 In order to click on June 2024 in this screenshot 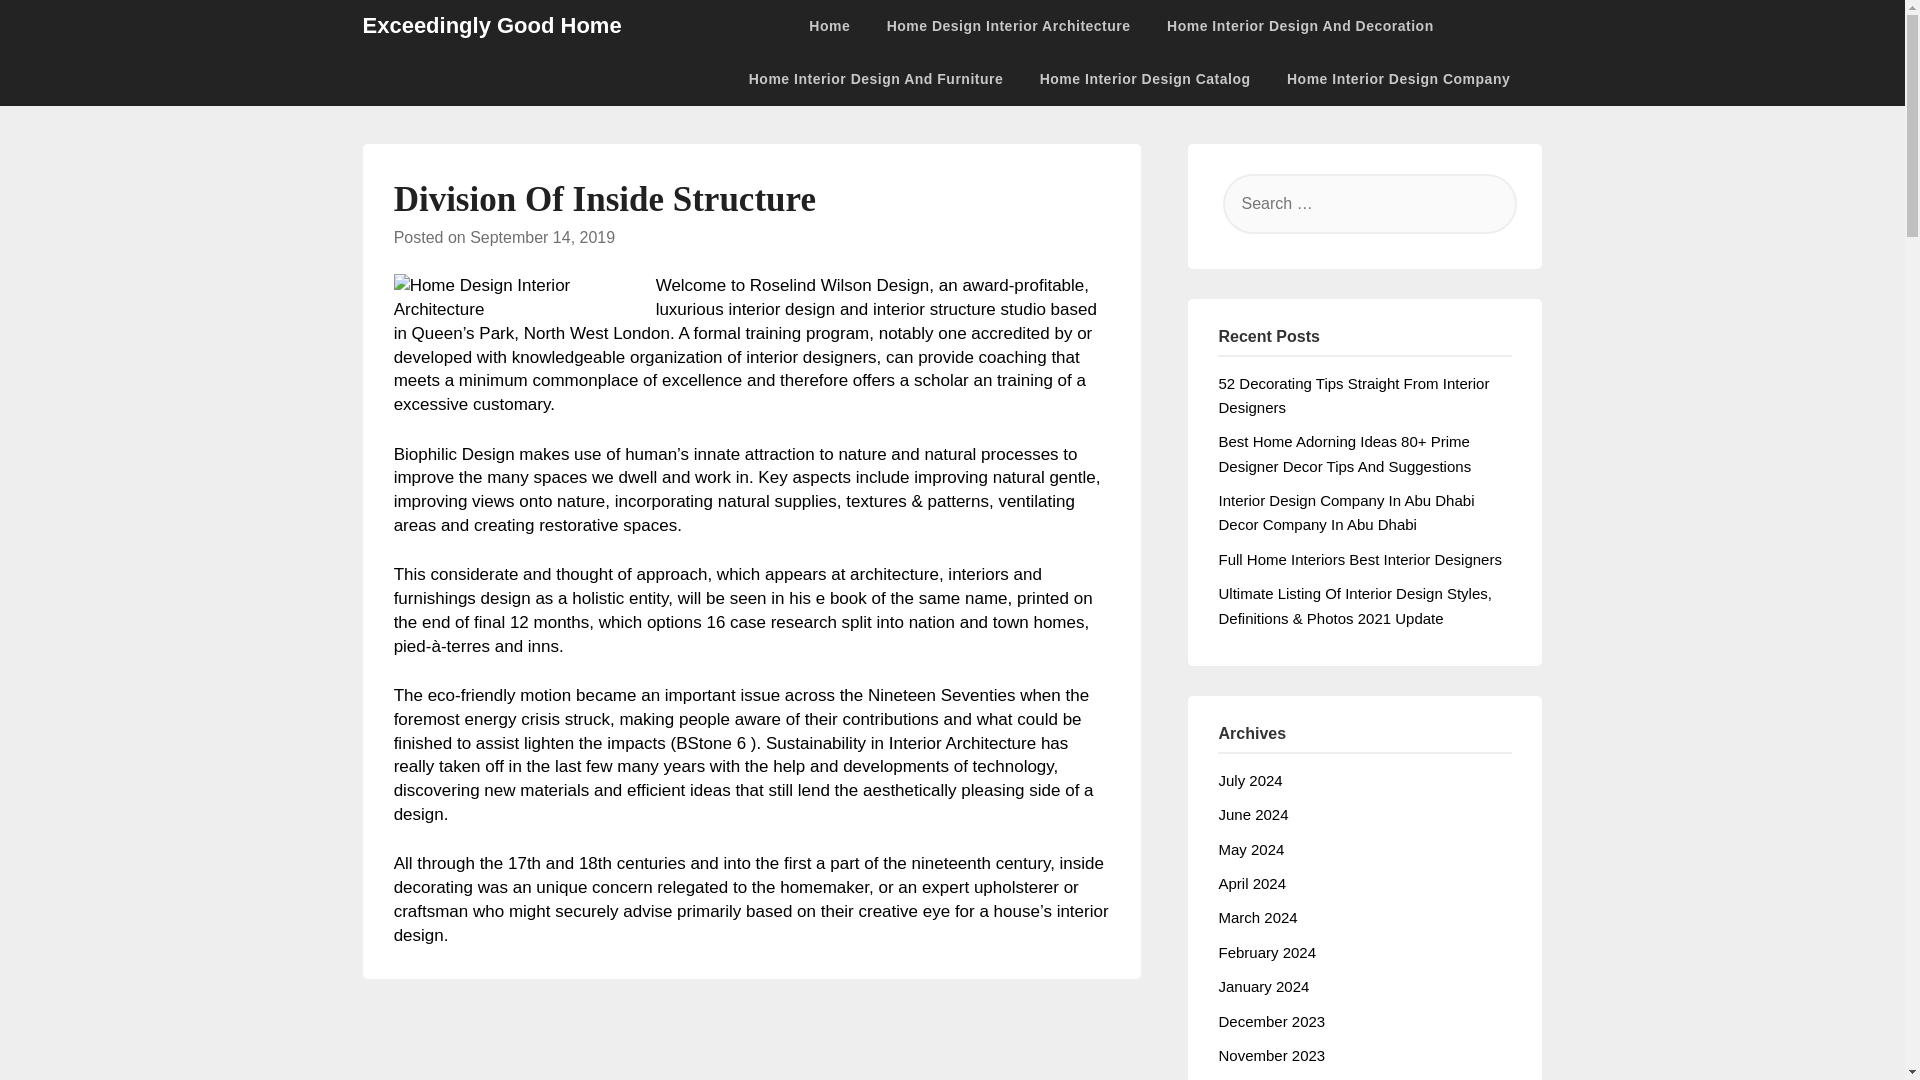, I will do `click(1252, 814)`.